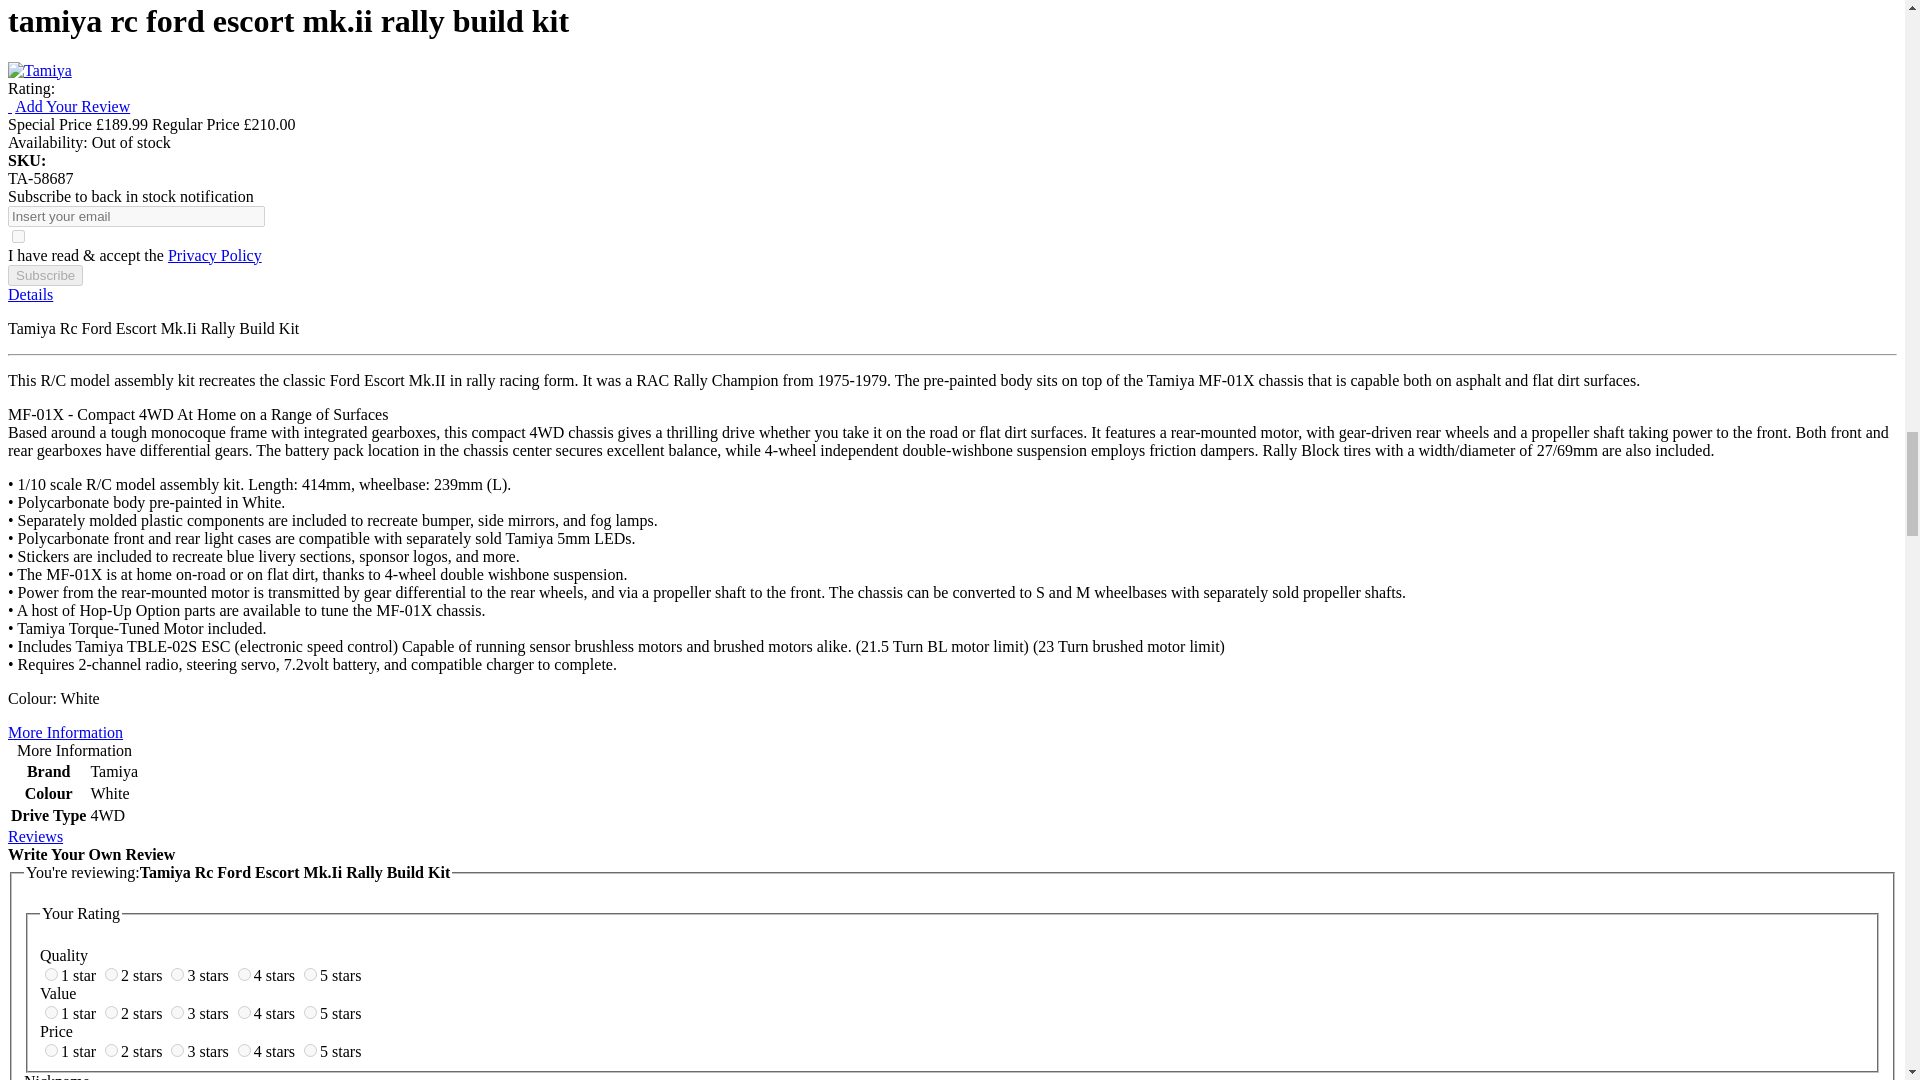 The image size is (1920, 1080). Describe the element at coordinates (140, 974) in the screenshot. I see `2 stars` at that location.